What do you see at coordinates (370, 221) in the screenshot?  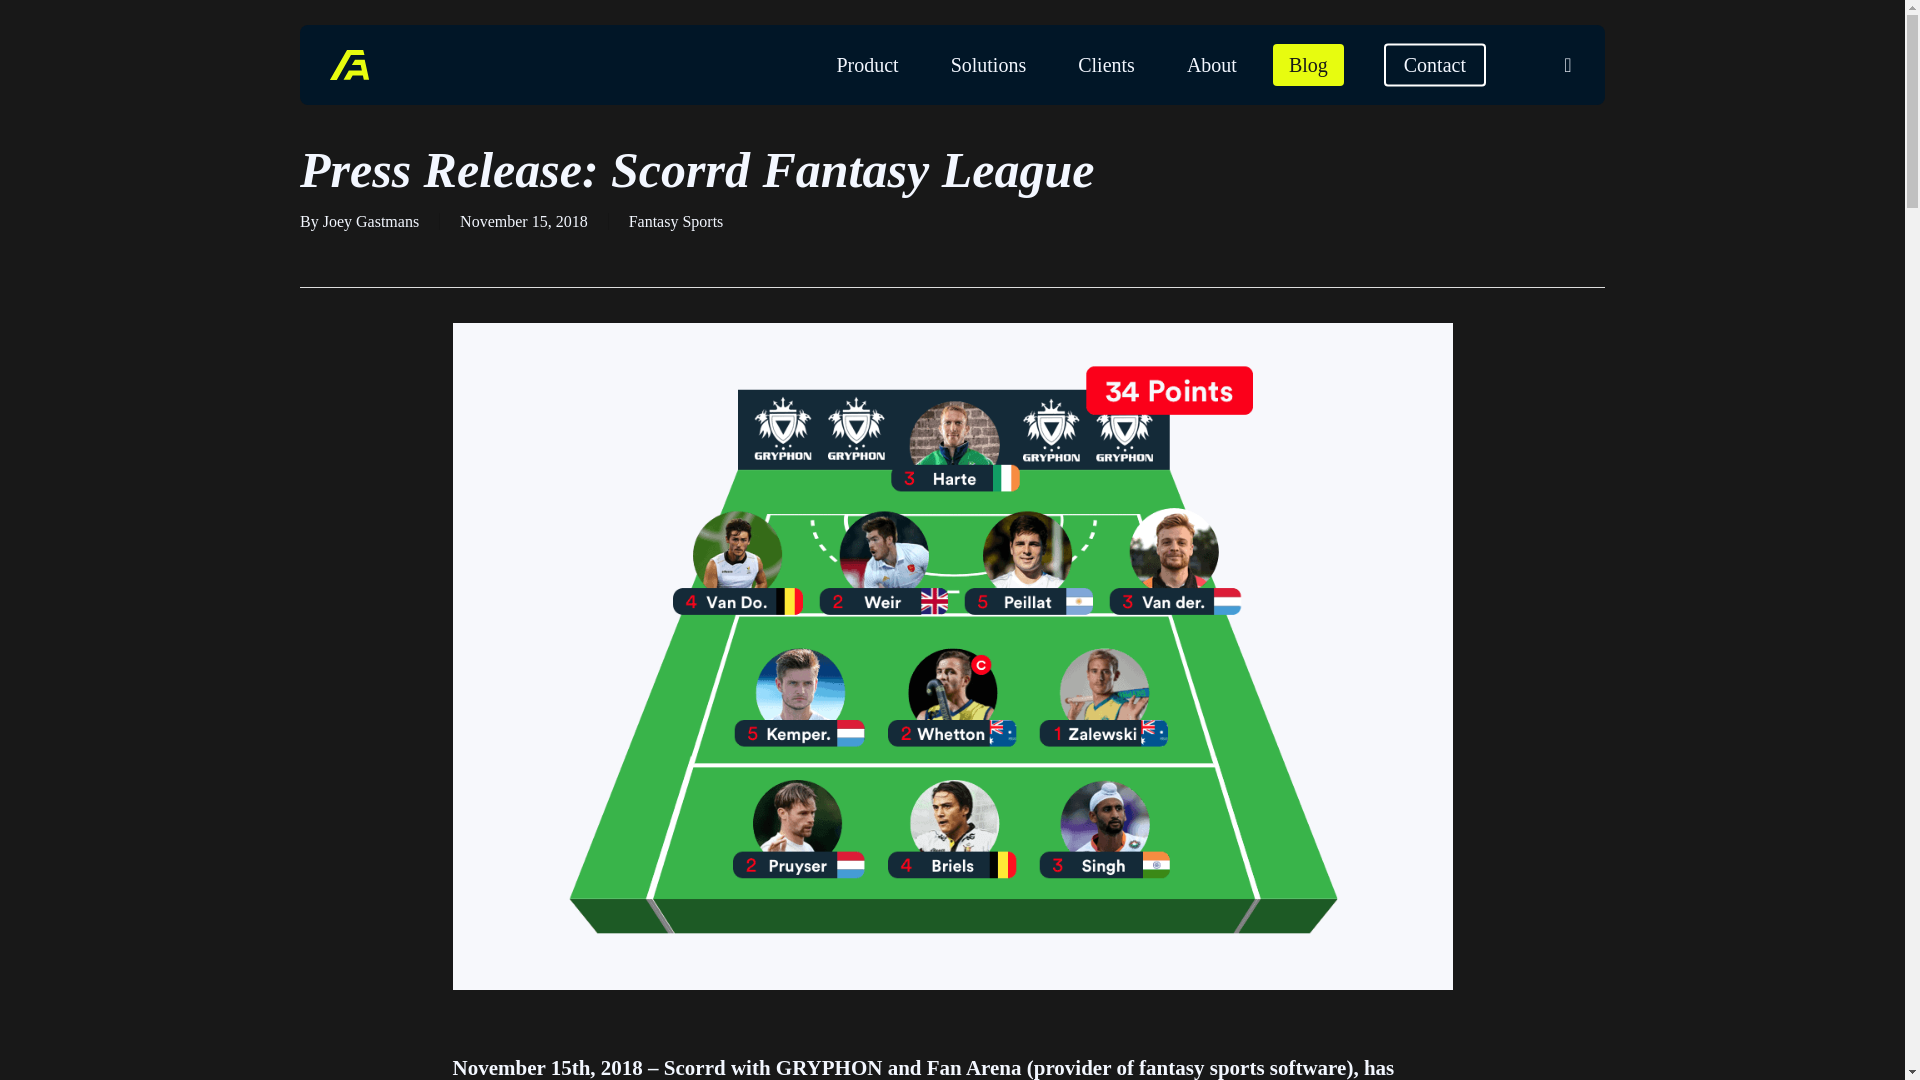 I see `Joey Gastmans` at bounding box center [370, 221].